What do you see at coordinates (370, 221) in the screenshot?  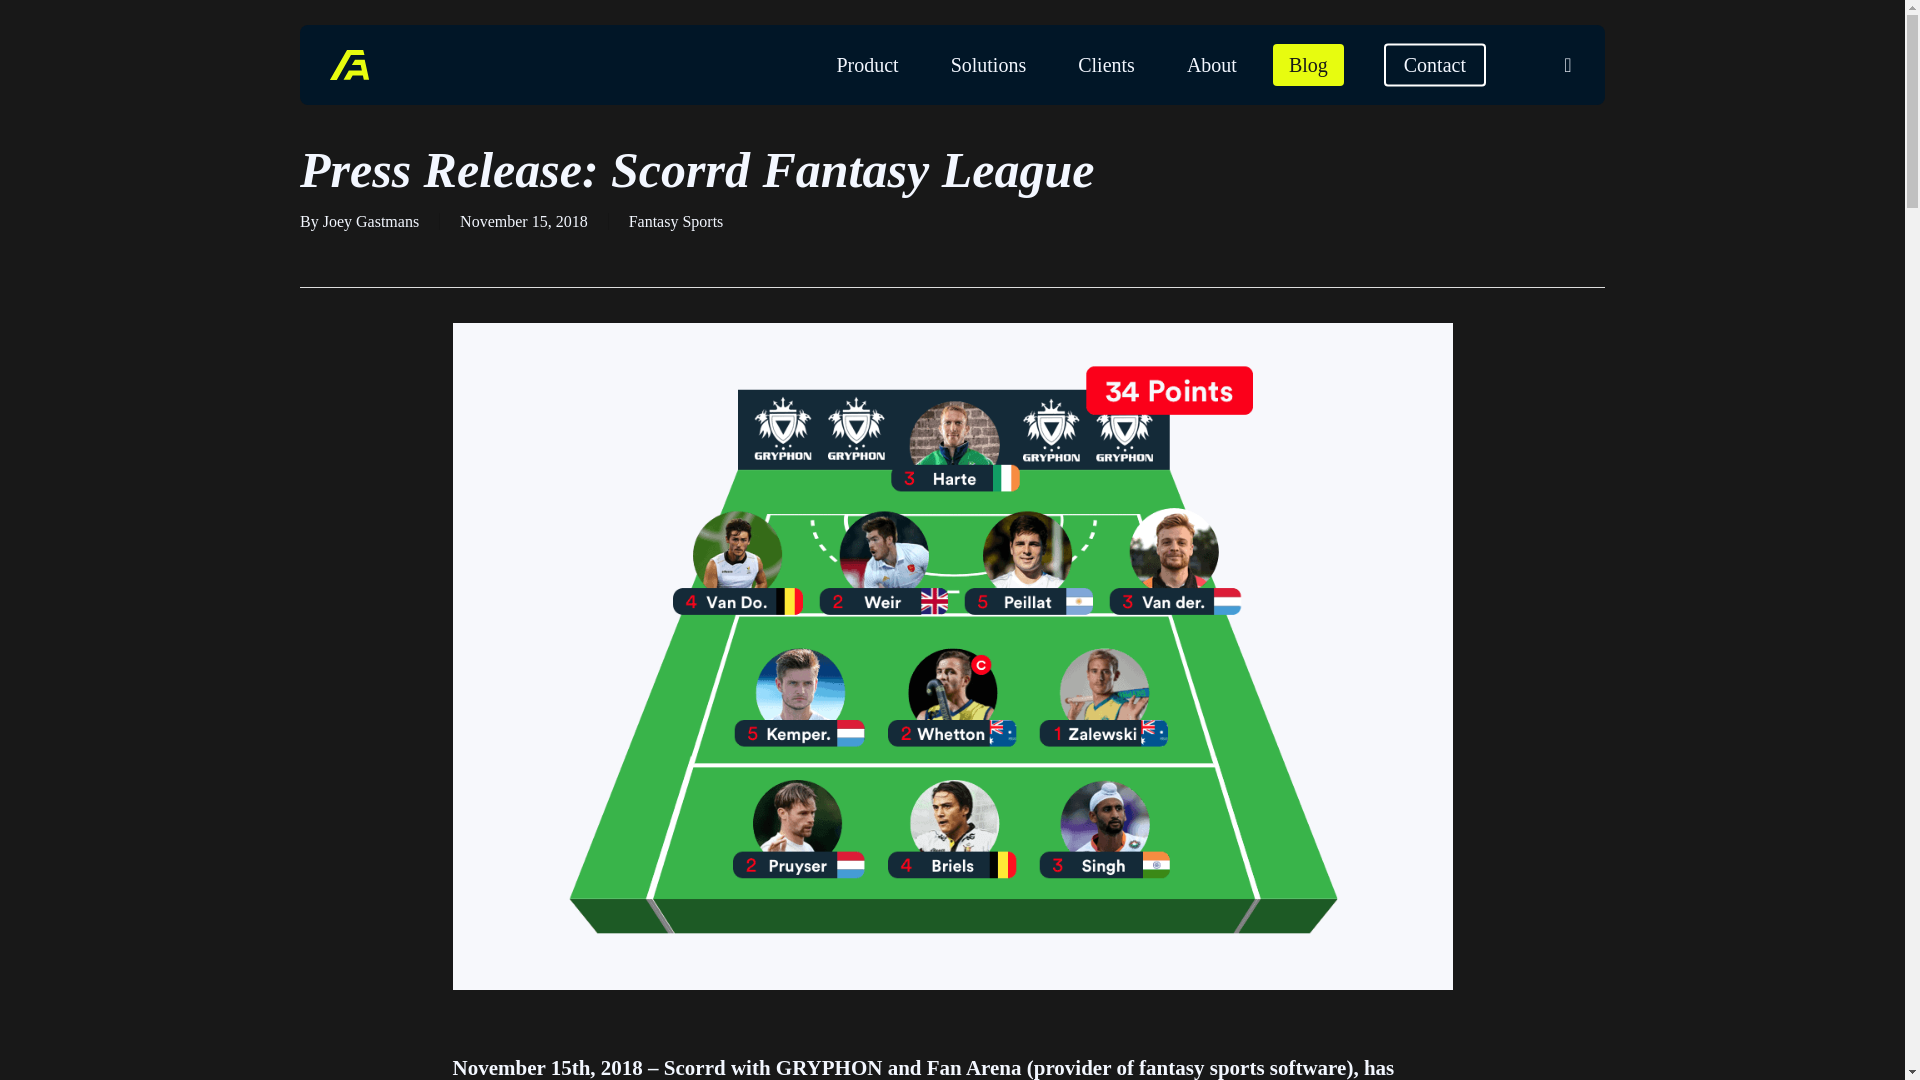 I see `Joey Gastmans` at bounding box center [370, 221].